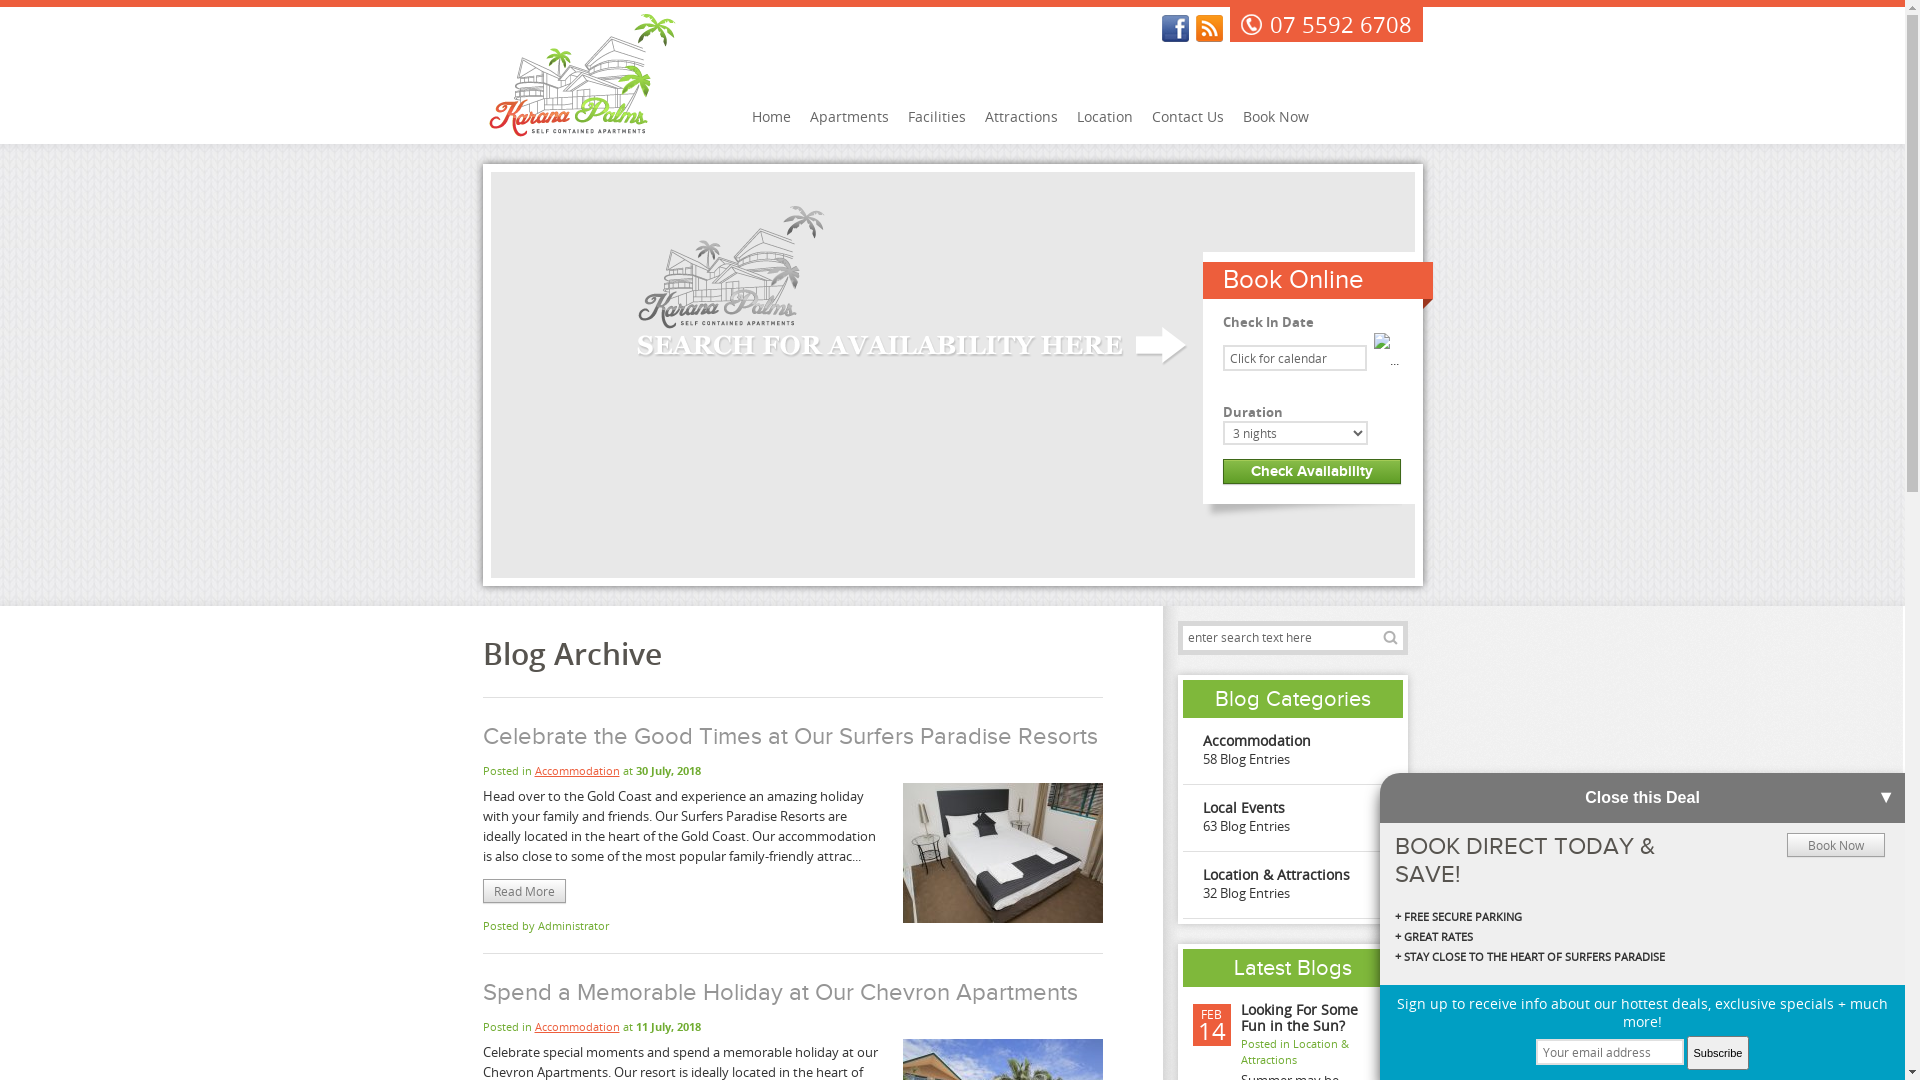  Describe the element at coordinates (576, 770) in the screenshot. I see `Accommodation` at that location.